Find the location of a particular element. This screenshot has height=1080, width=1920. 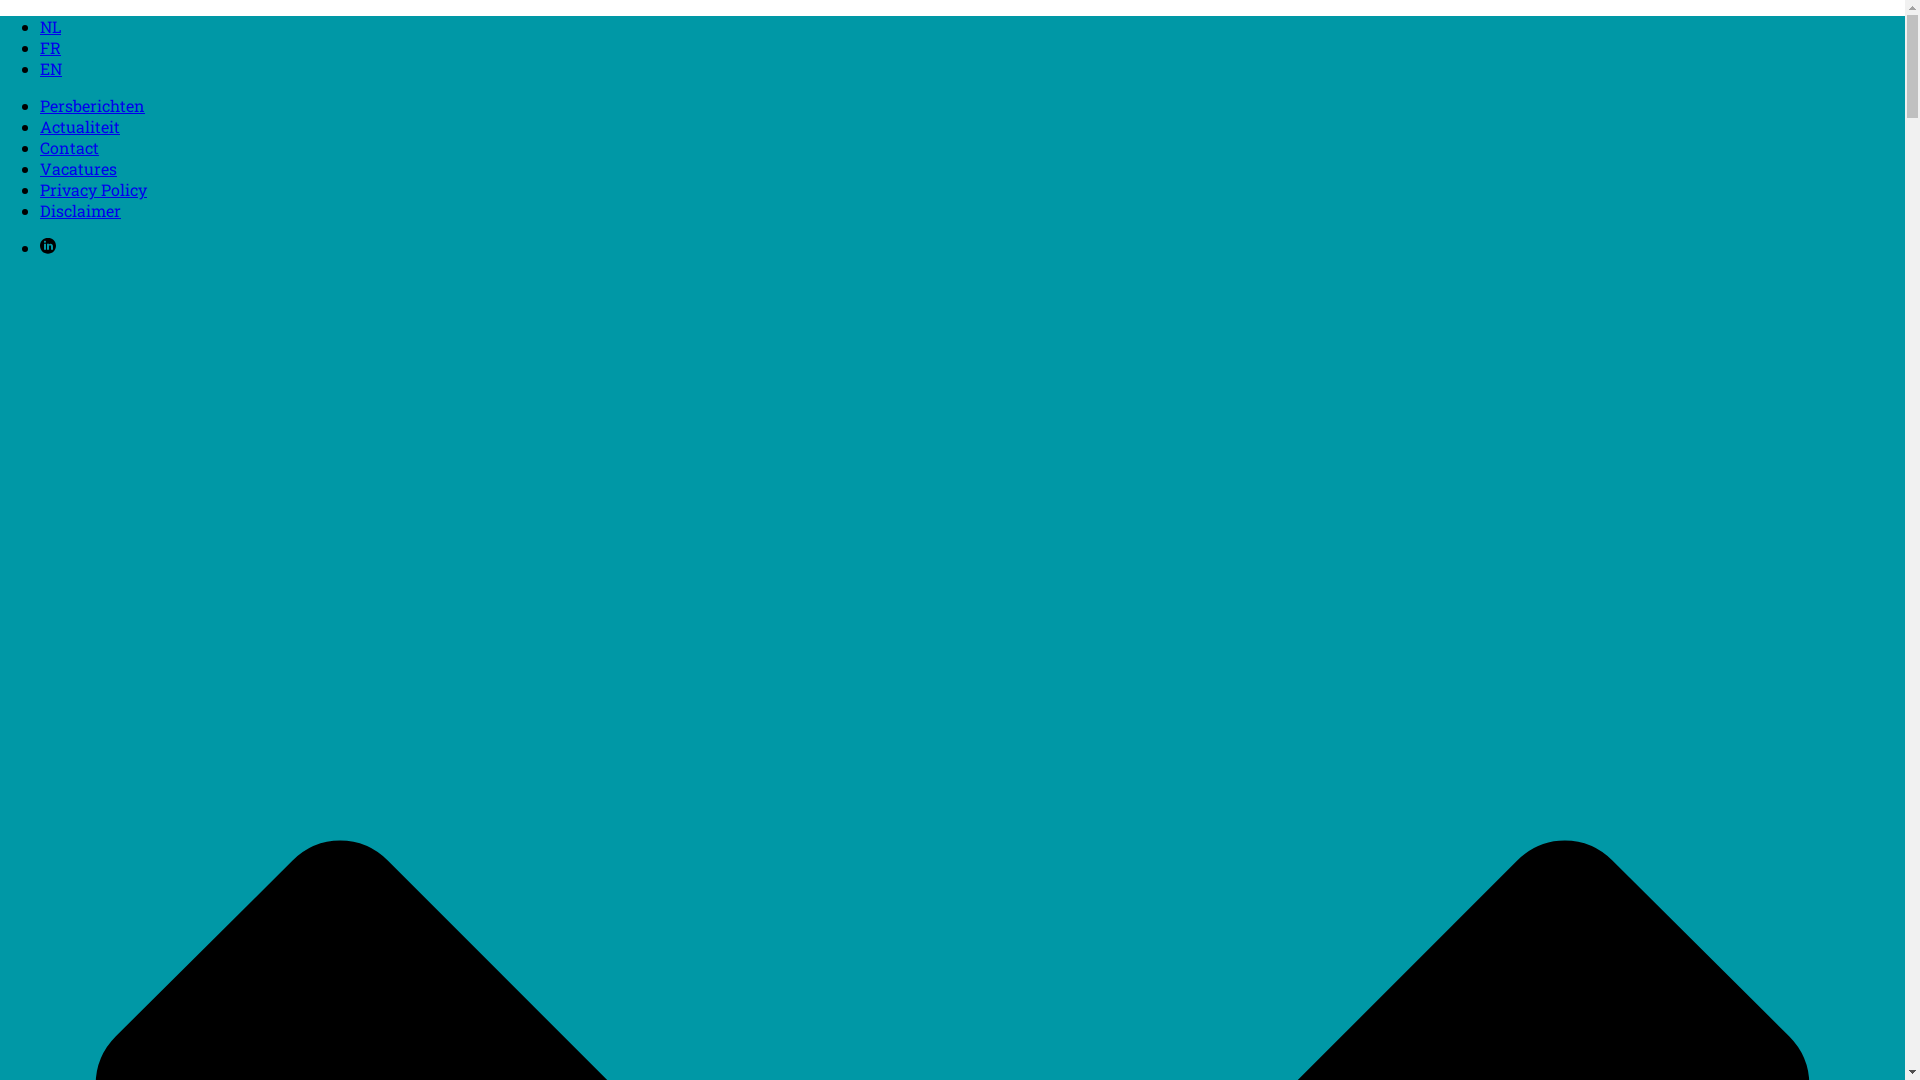

NL is located at coordinates (50, 26).